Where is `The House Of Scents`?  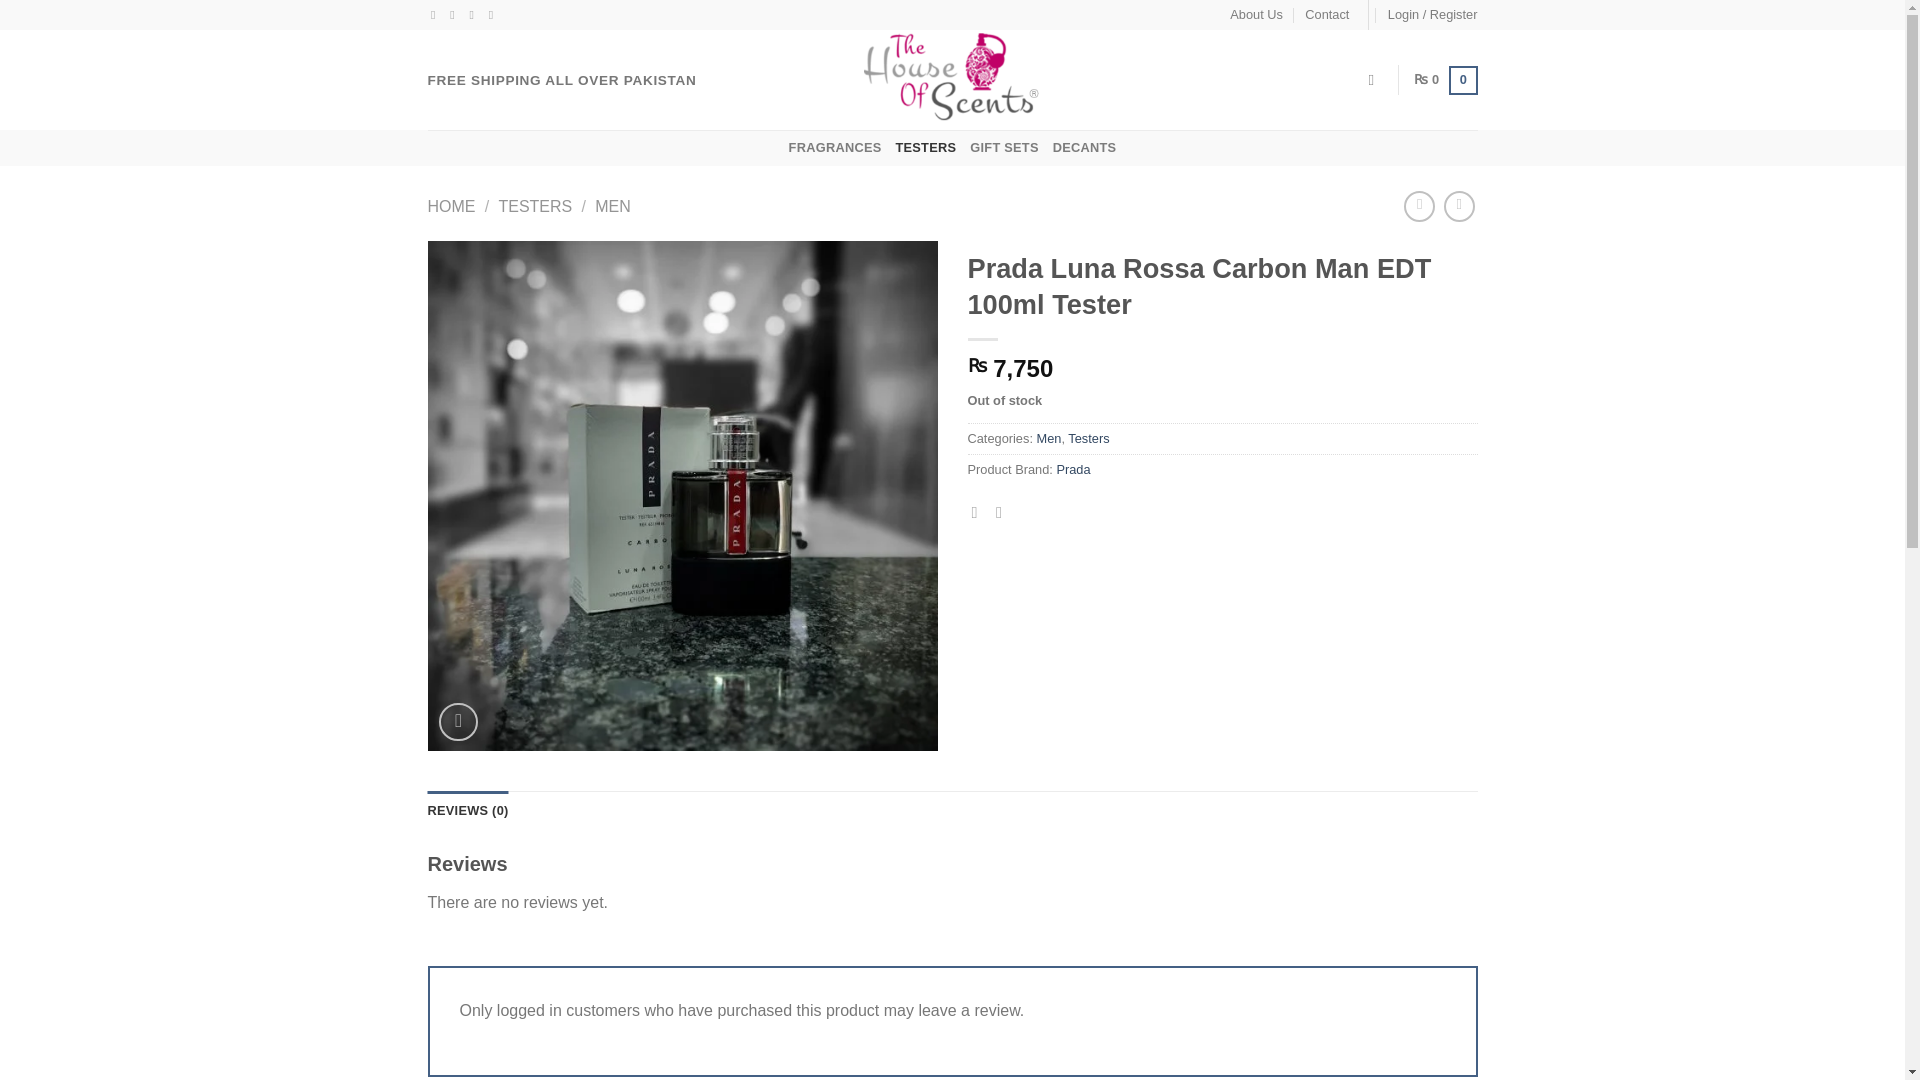 The House Of Scents is located at coordinates (952, 80).